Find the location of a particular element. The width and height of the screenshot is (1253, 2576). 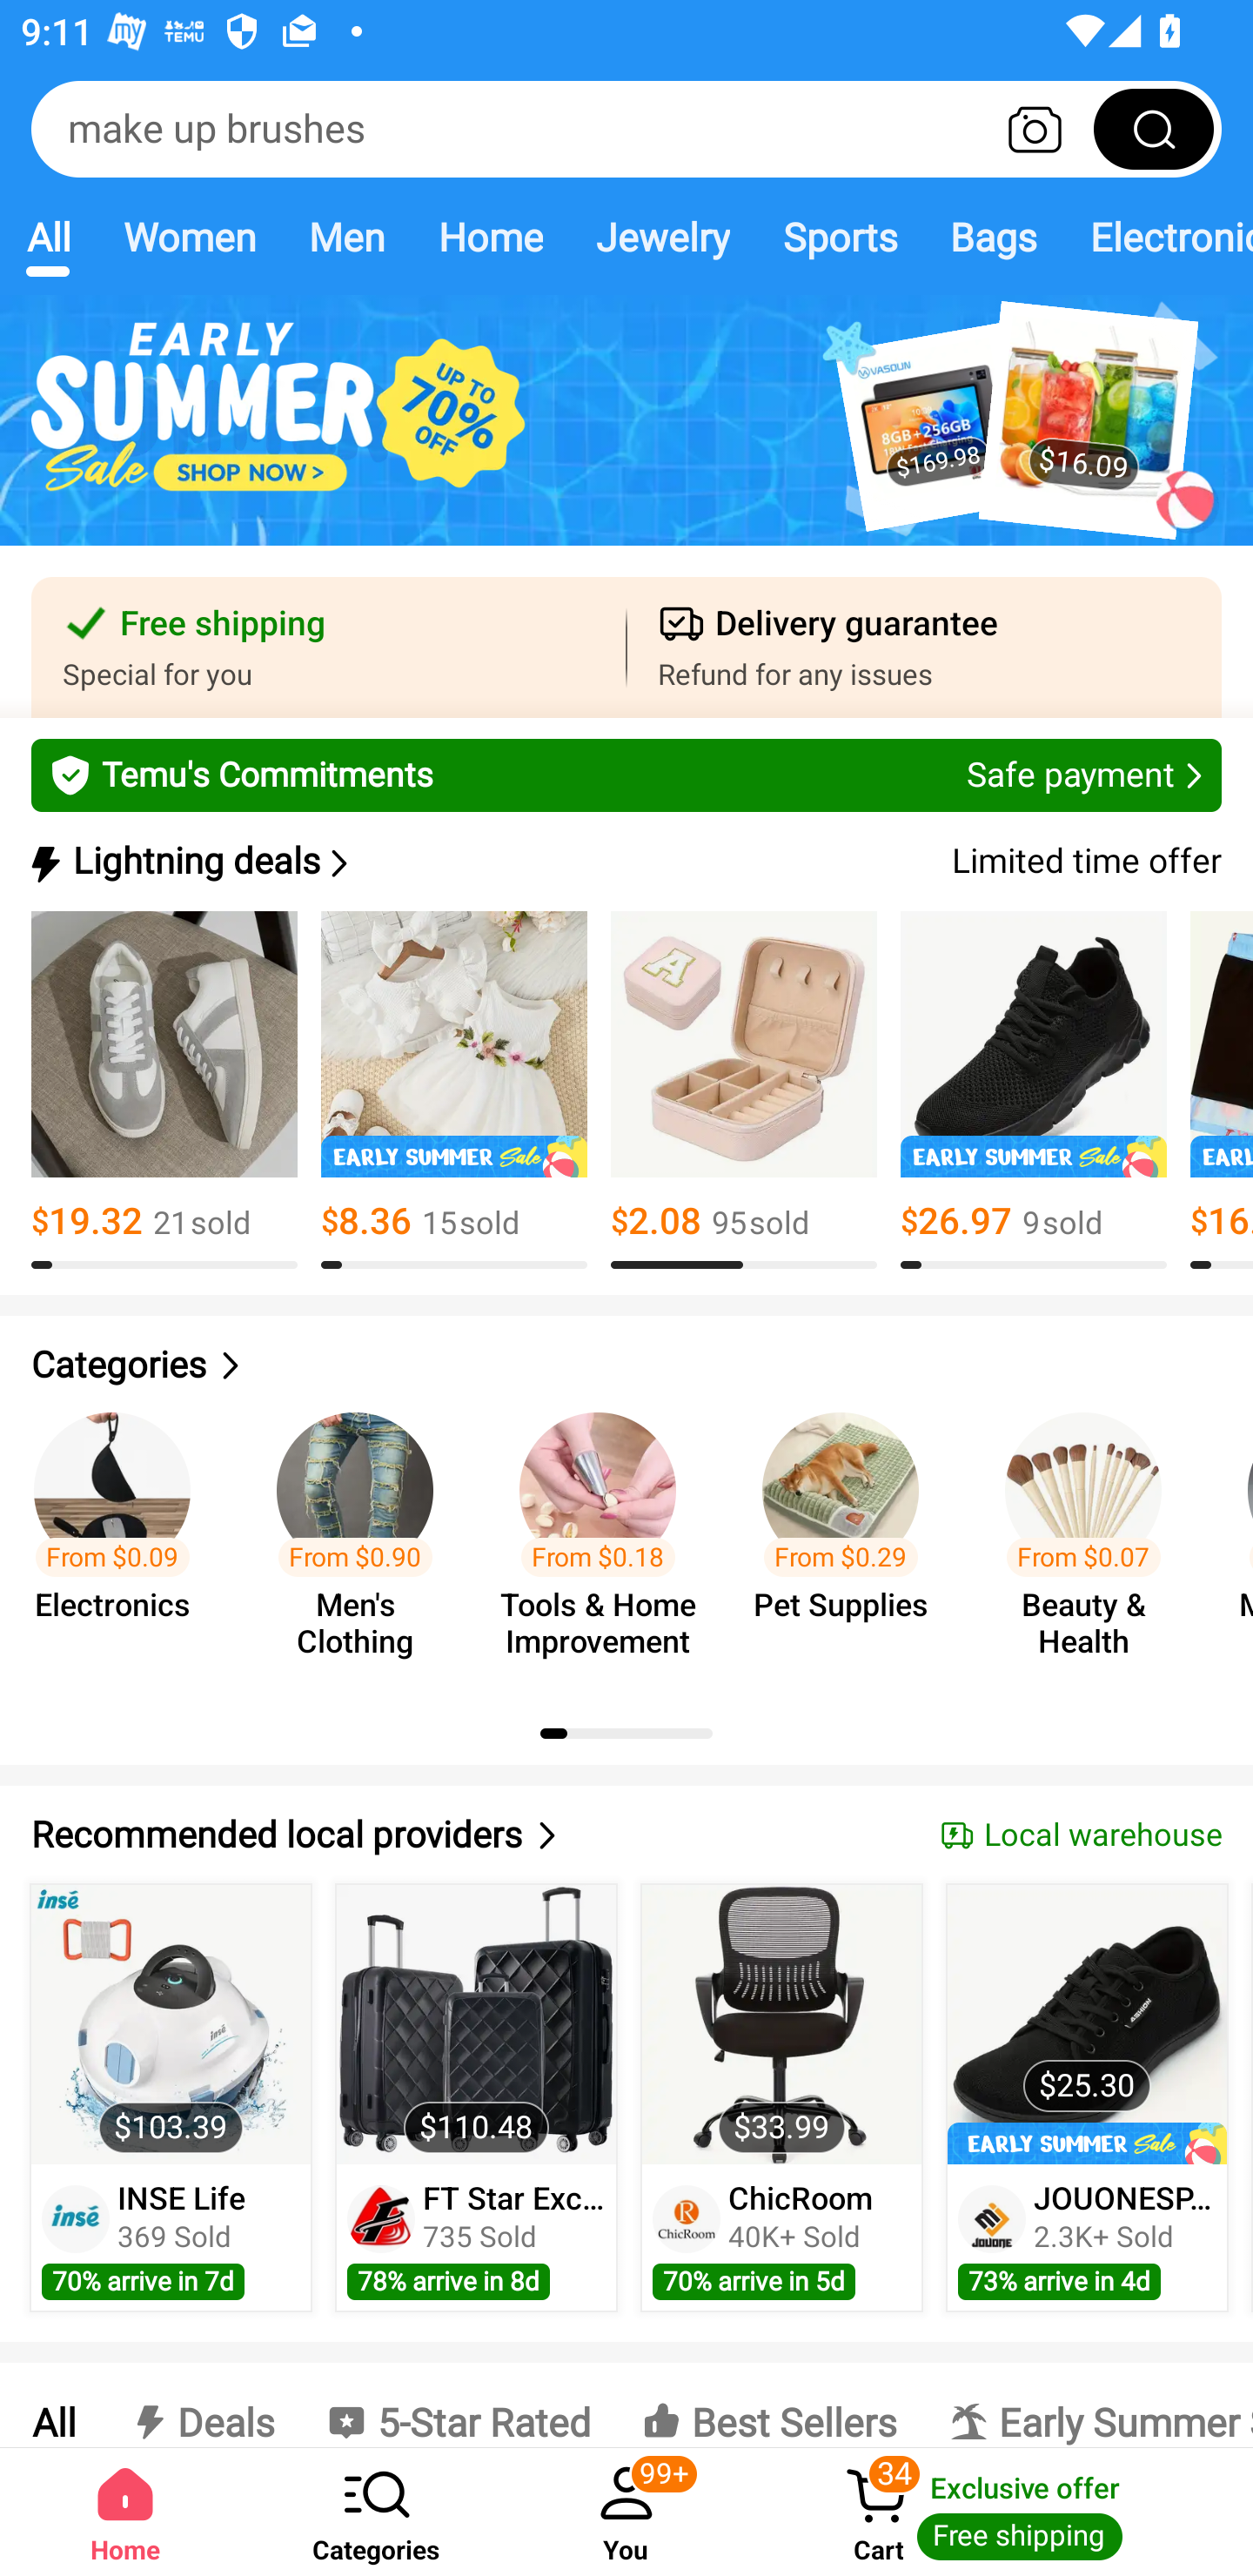

Best Sellers Best Sellers Best Sellers is located at coordinates (769, 2405).